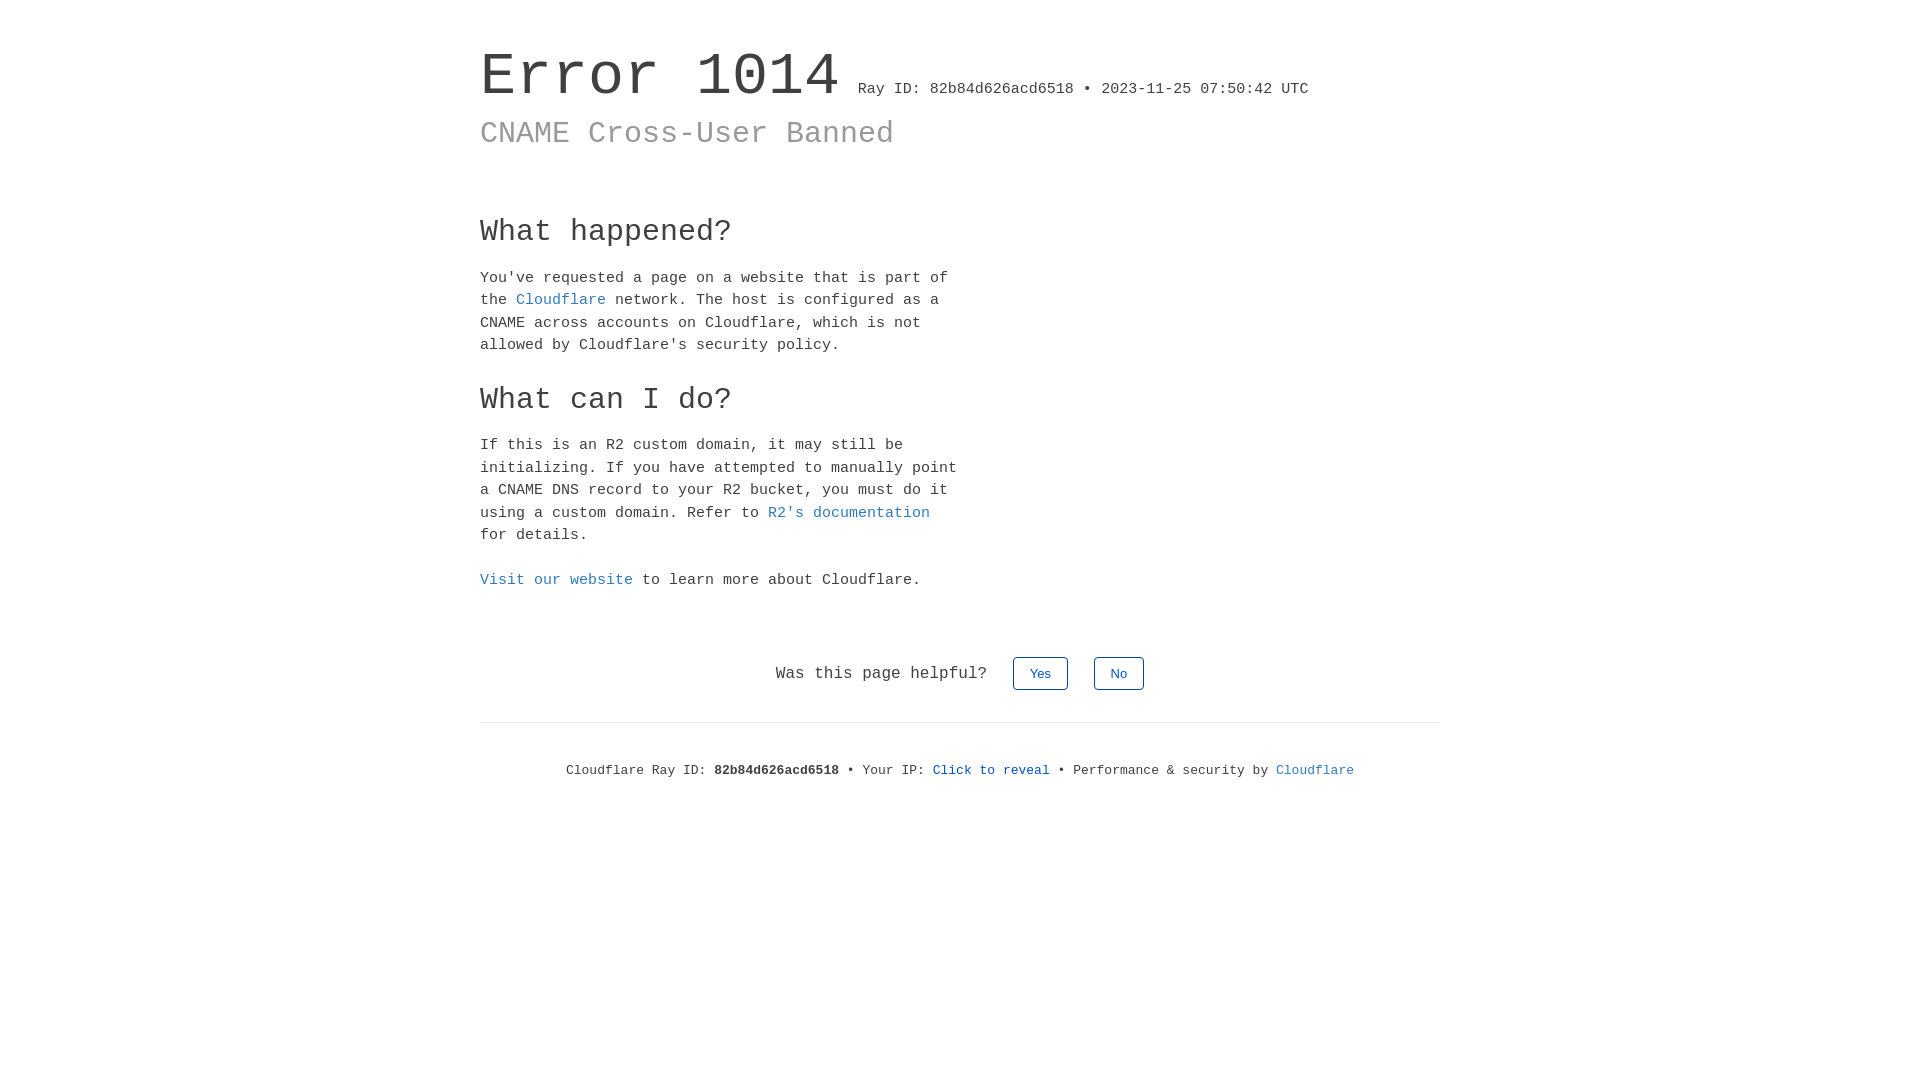 This screenshot has width=1920, height=1080. I want to click on Cloudflare, so click(1315, 770).